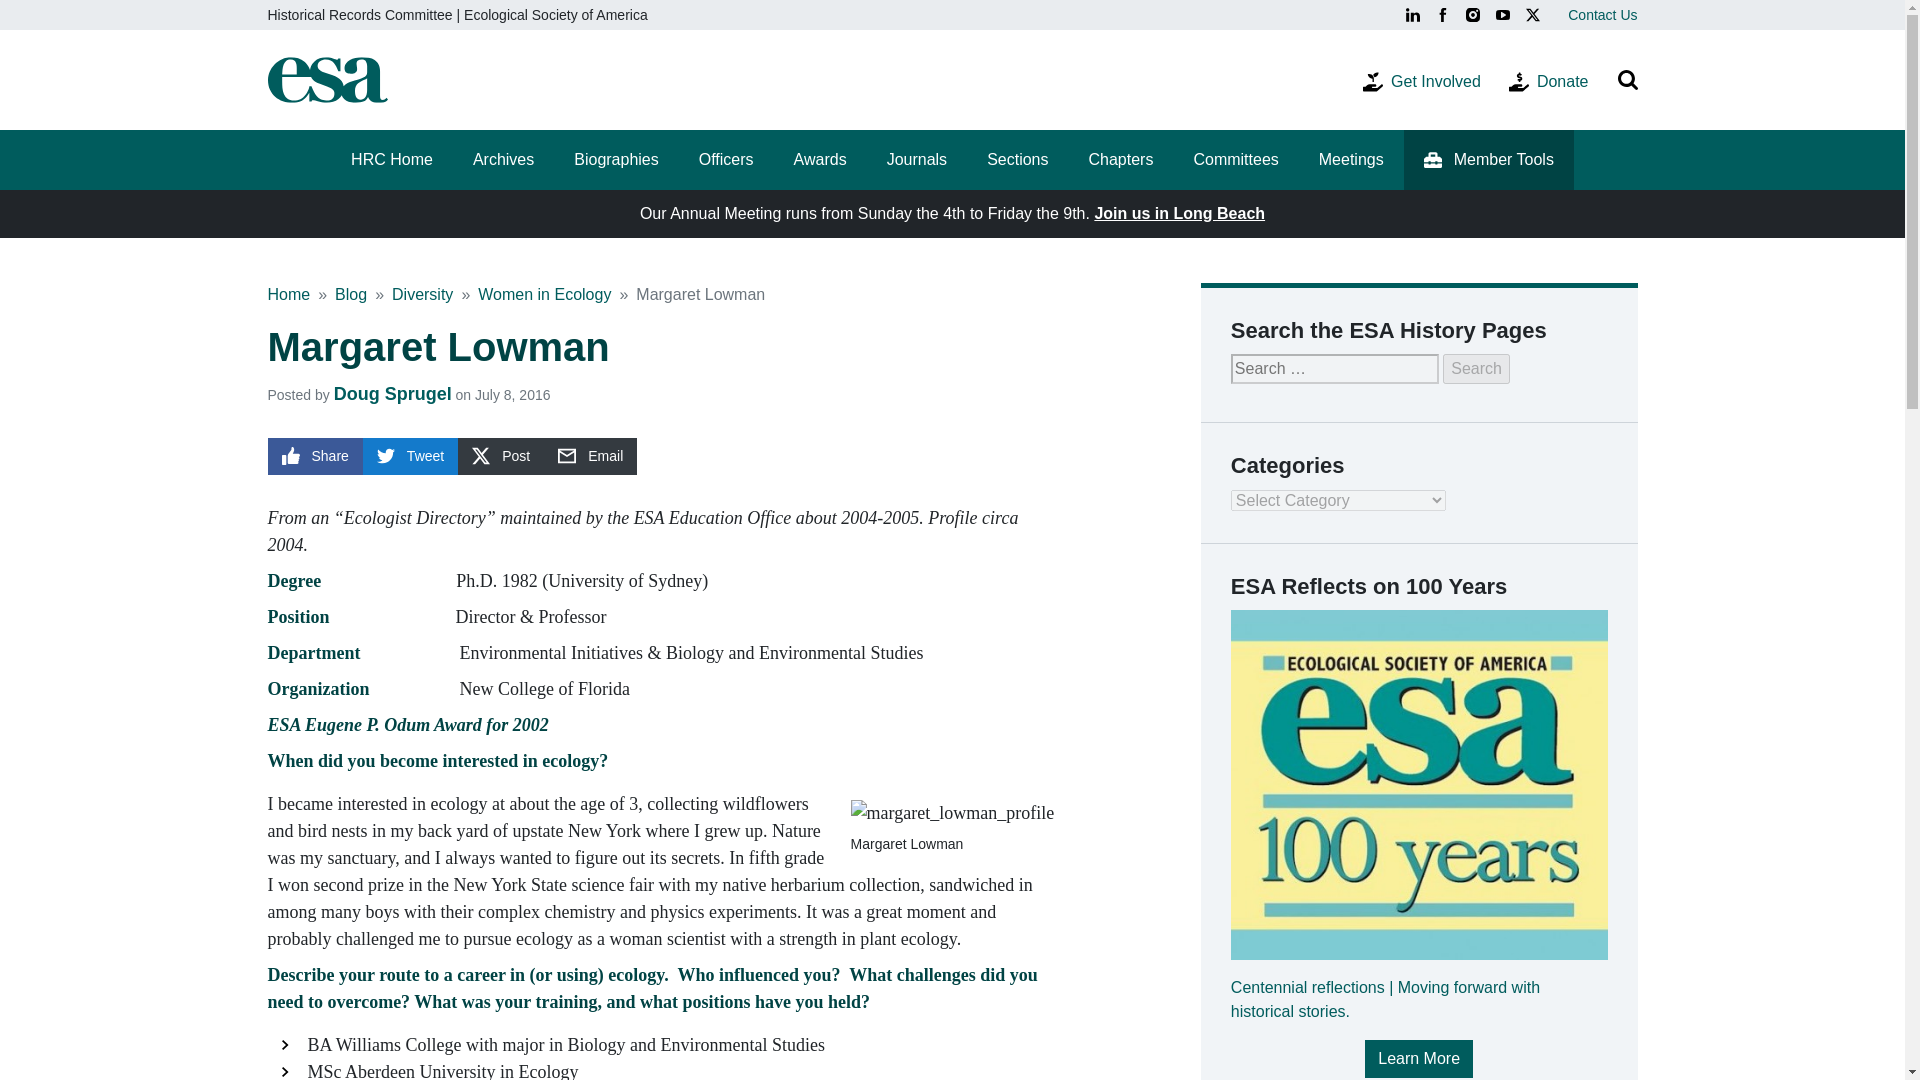  Describe the element at coordinates (917, 160) in the screenshot. I see `Journals` at that location.